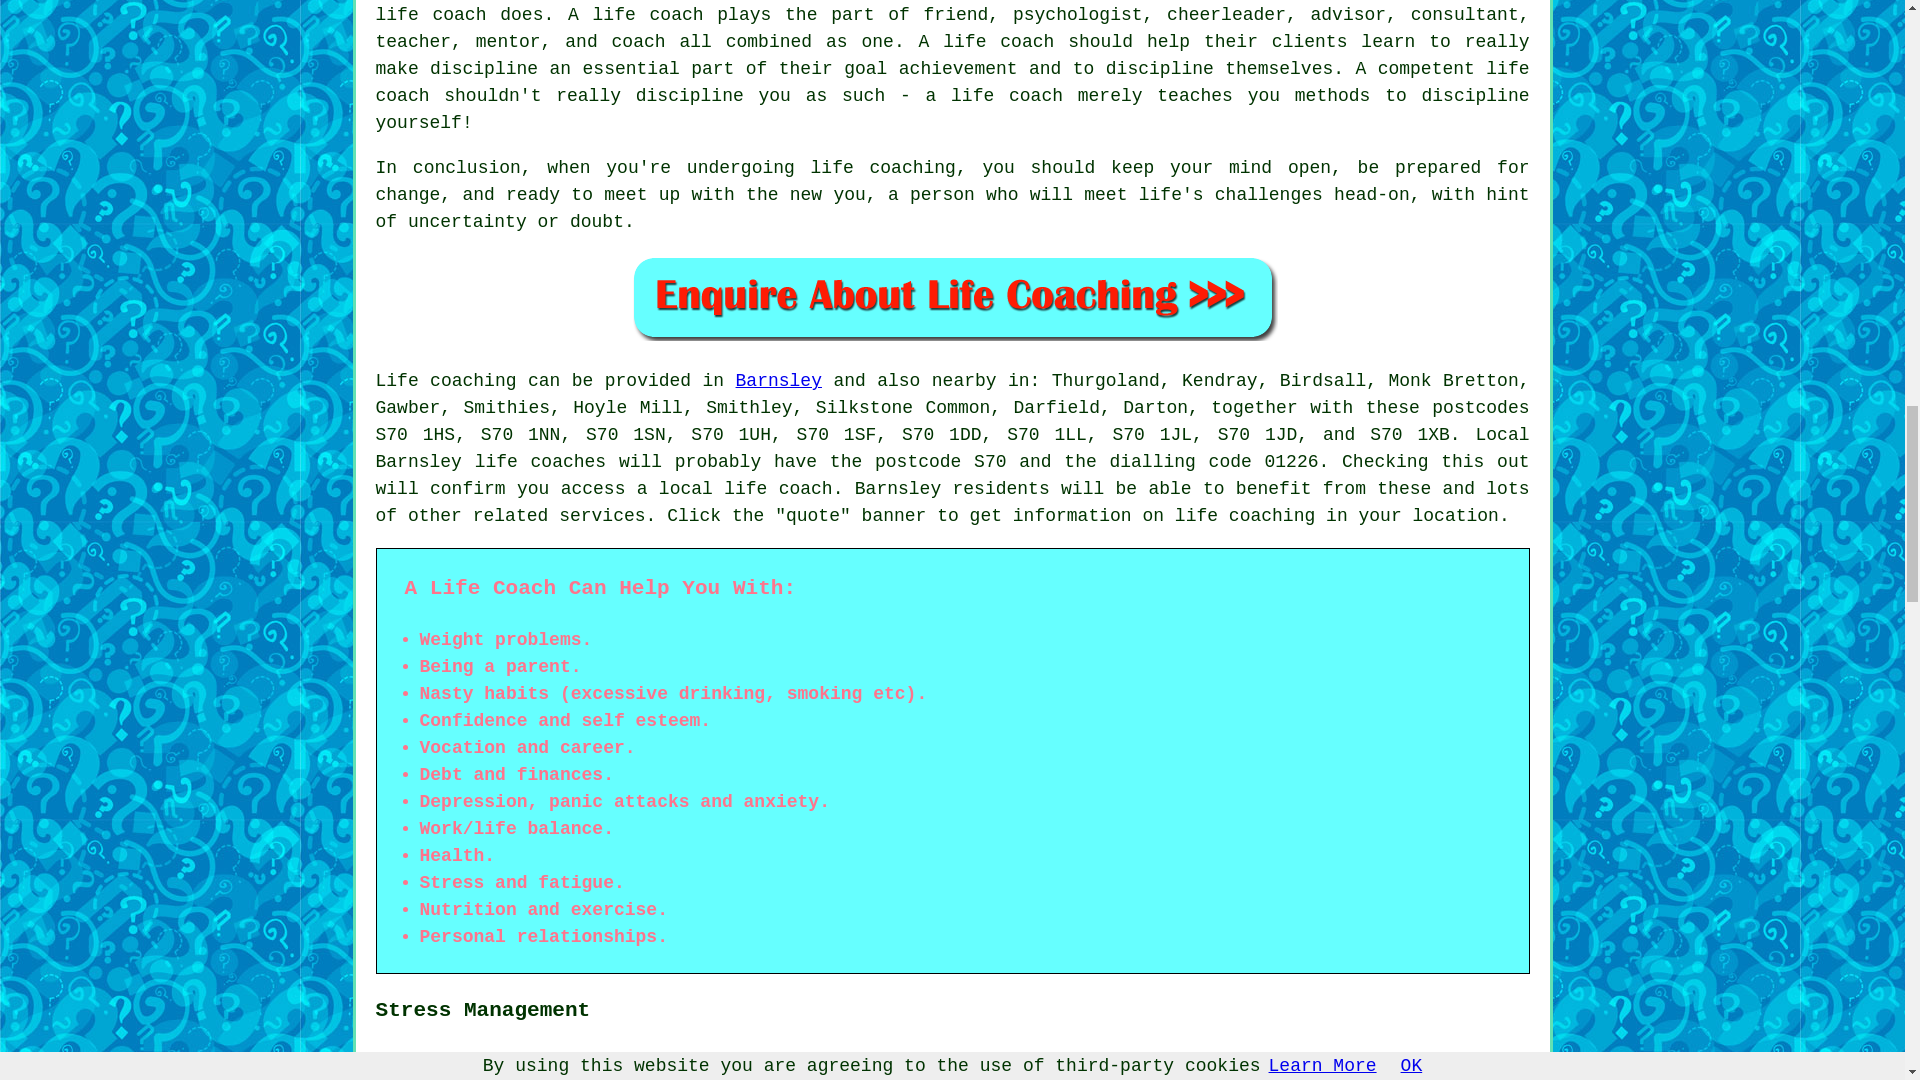 The image size is (1920, 1080). Describe the element at coordinates (1245, 516) in the screenshot. I see `life coaching` at that location.